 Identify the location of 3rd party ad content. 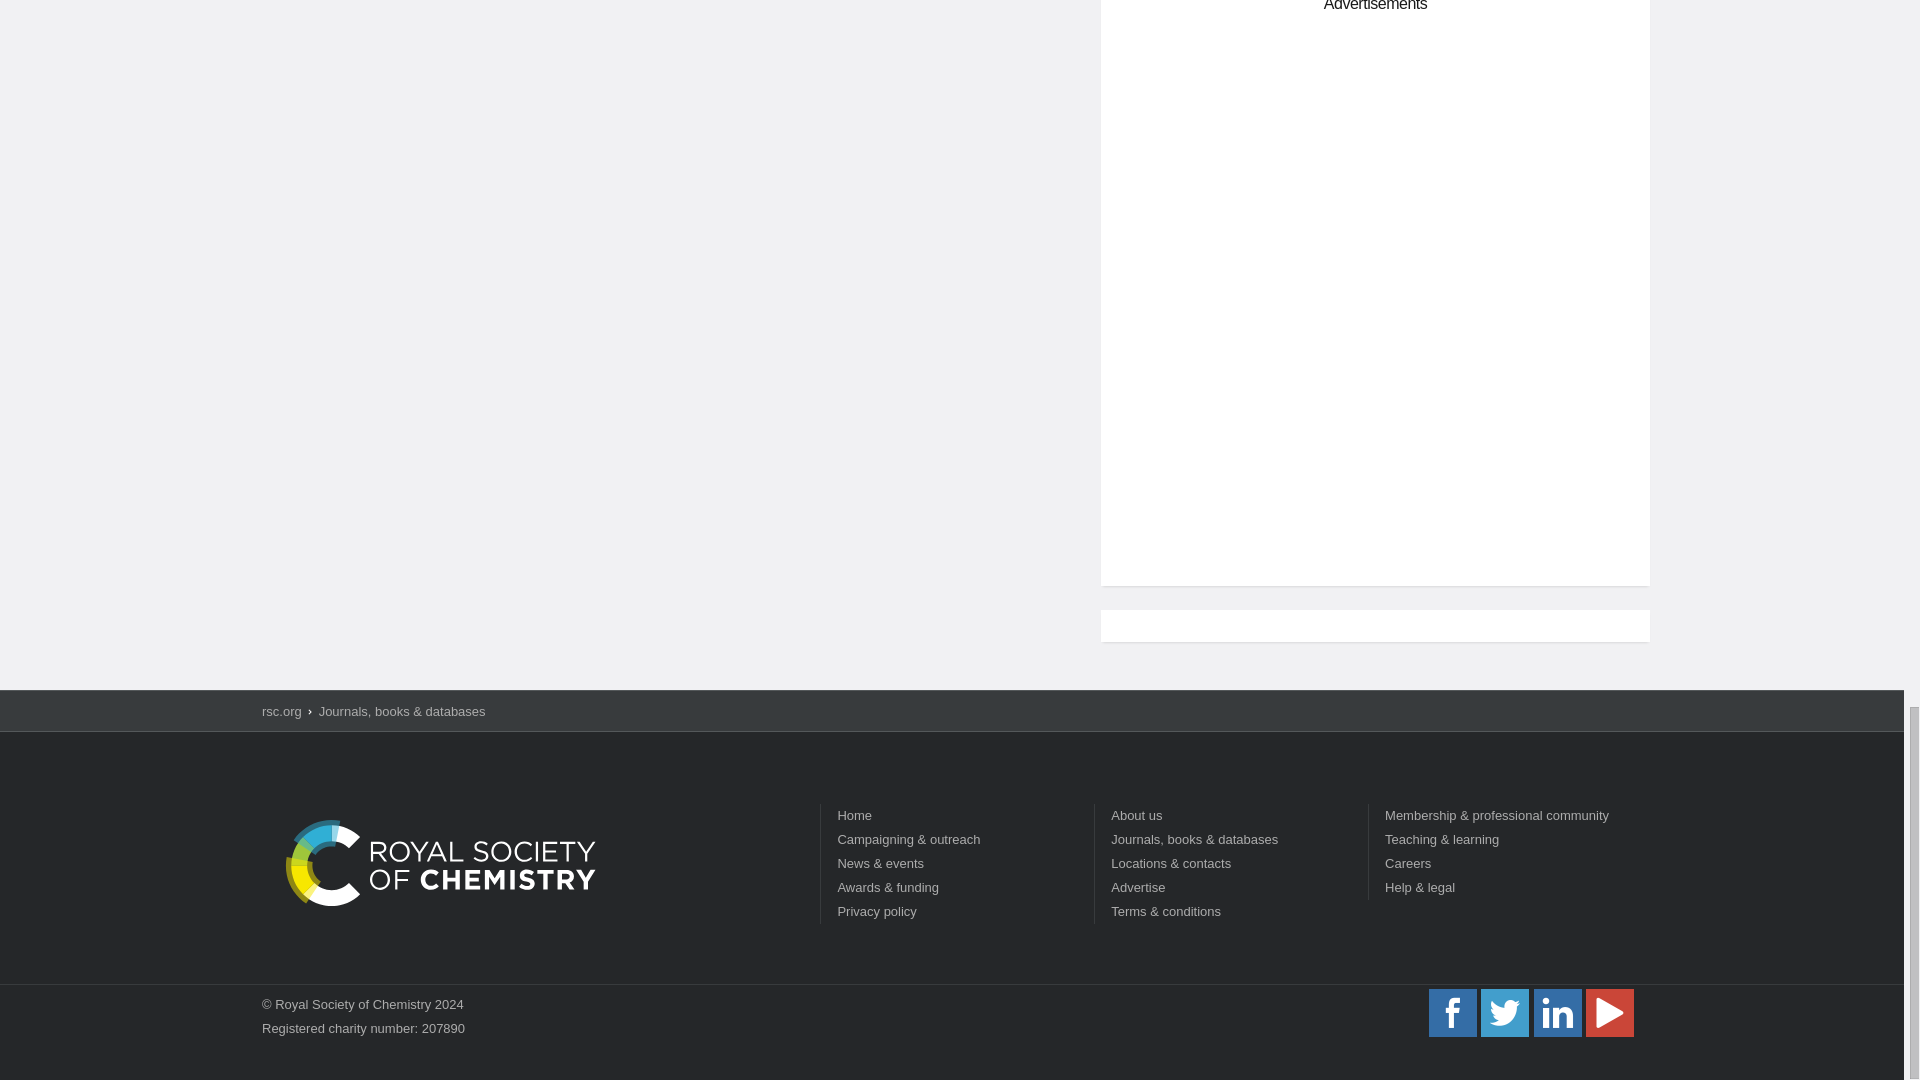
(1376, 162).